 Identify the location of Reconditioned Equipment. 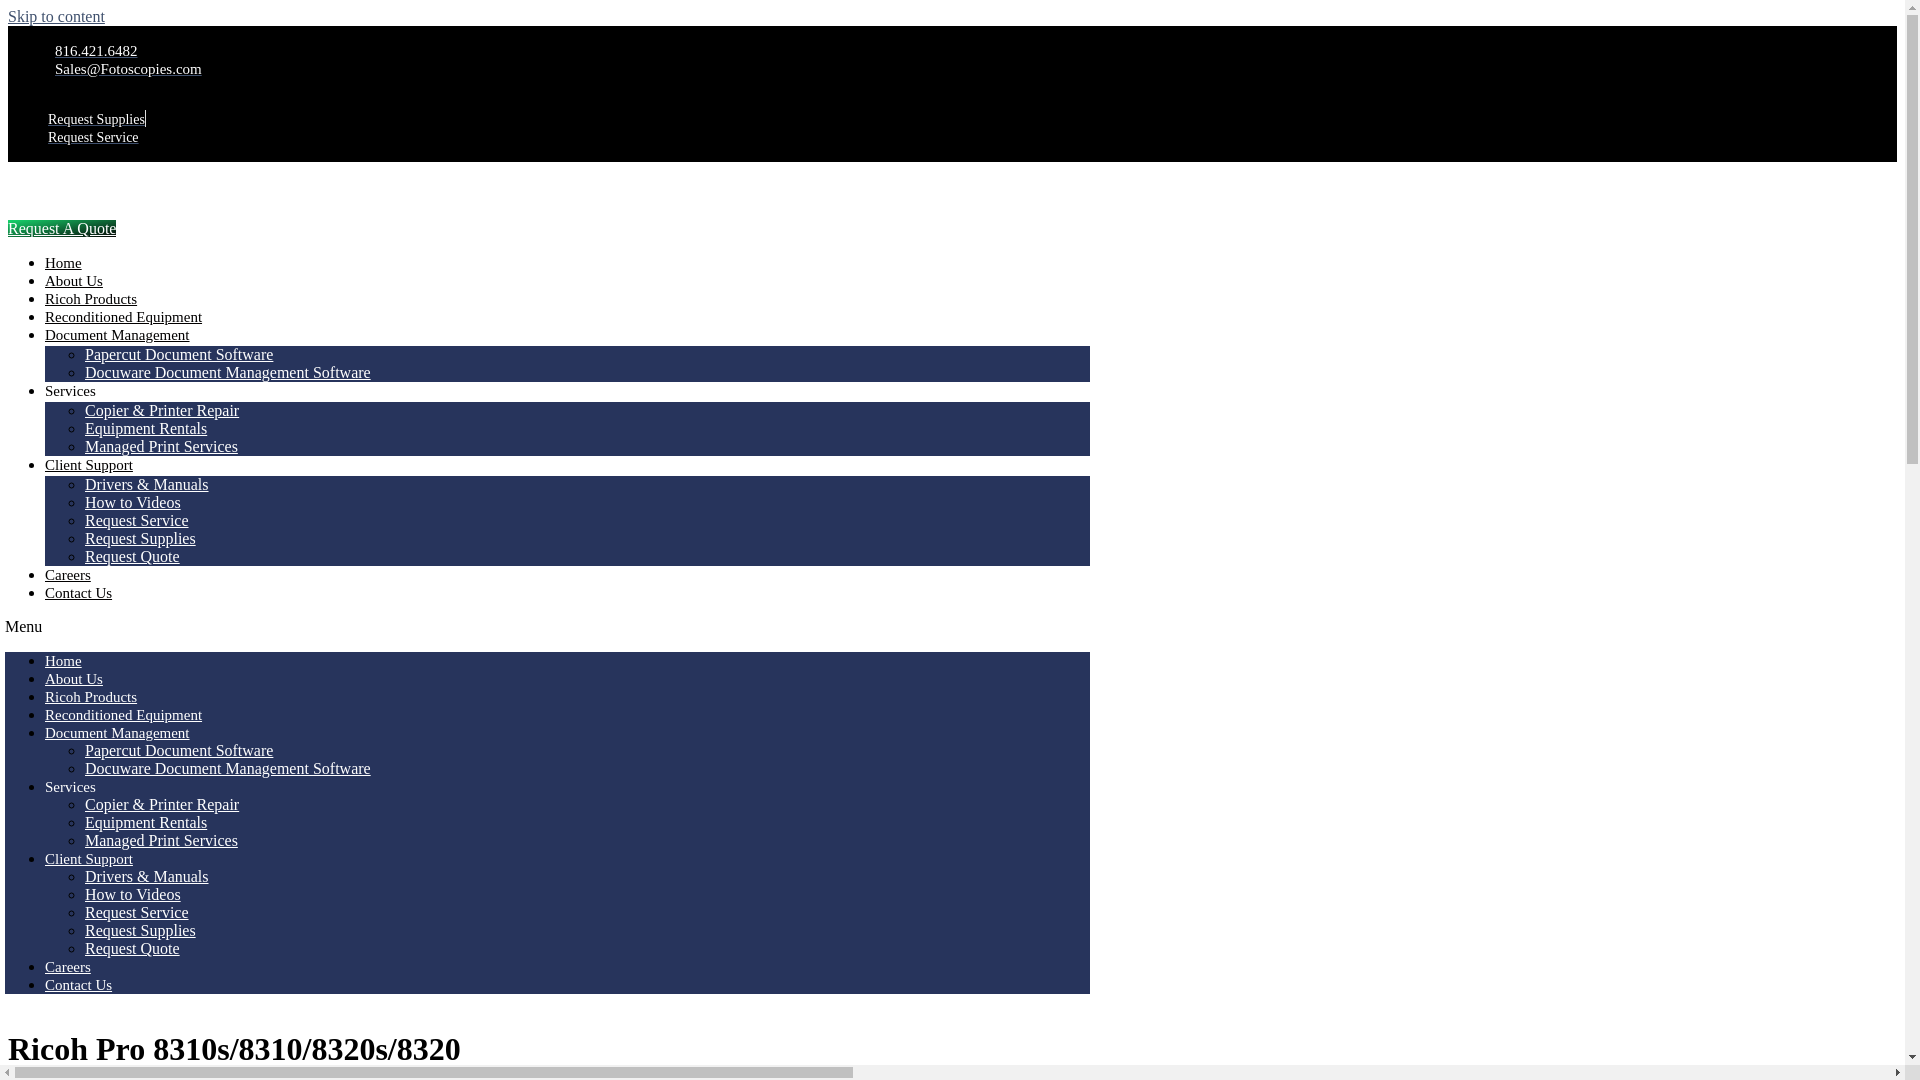
(122, 714).